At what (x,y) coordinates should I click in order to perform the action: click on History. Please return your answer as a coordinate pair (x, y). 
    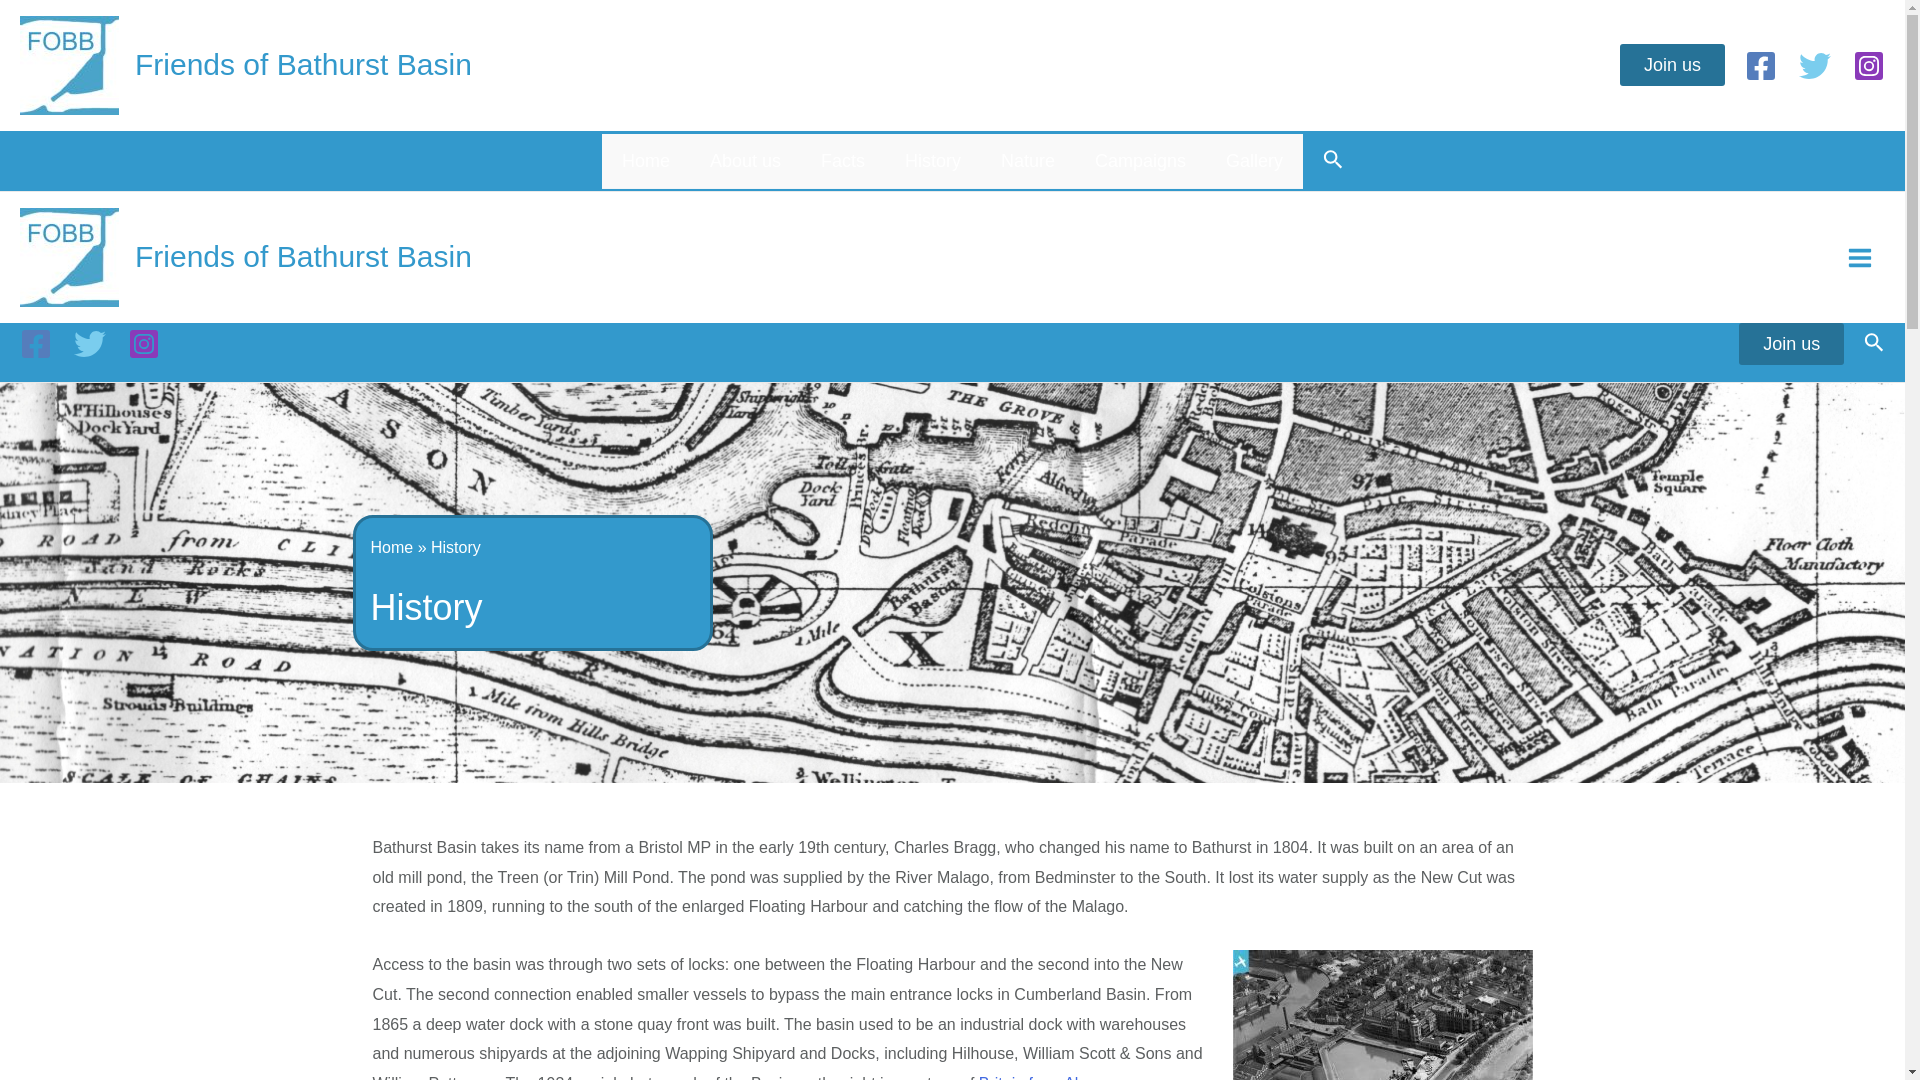
    Looking at the image, I should click on (933, 161).